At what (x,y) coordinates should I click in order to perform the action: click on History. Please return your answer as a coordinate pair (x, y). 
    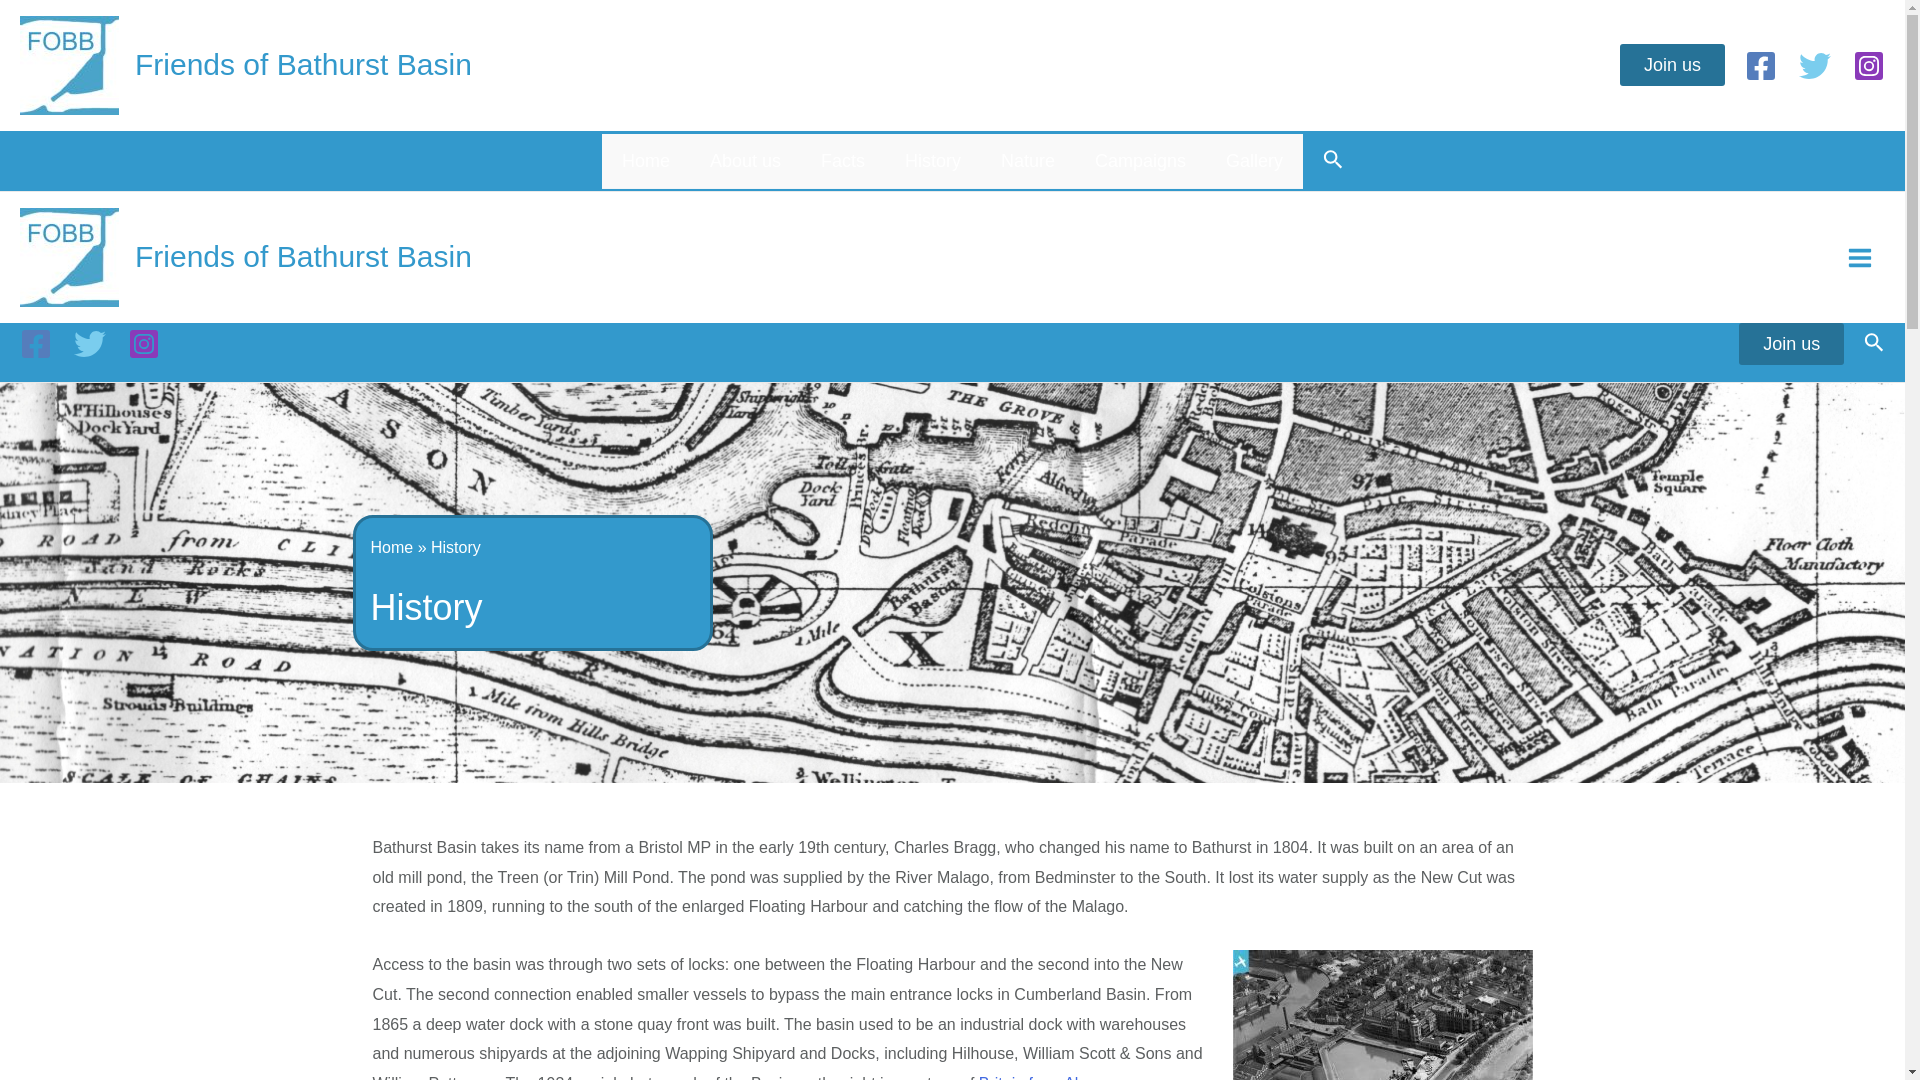
    Looking at the image, I should click on (933, 161).